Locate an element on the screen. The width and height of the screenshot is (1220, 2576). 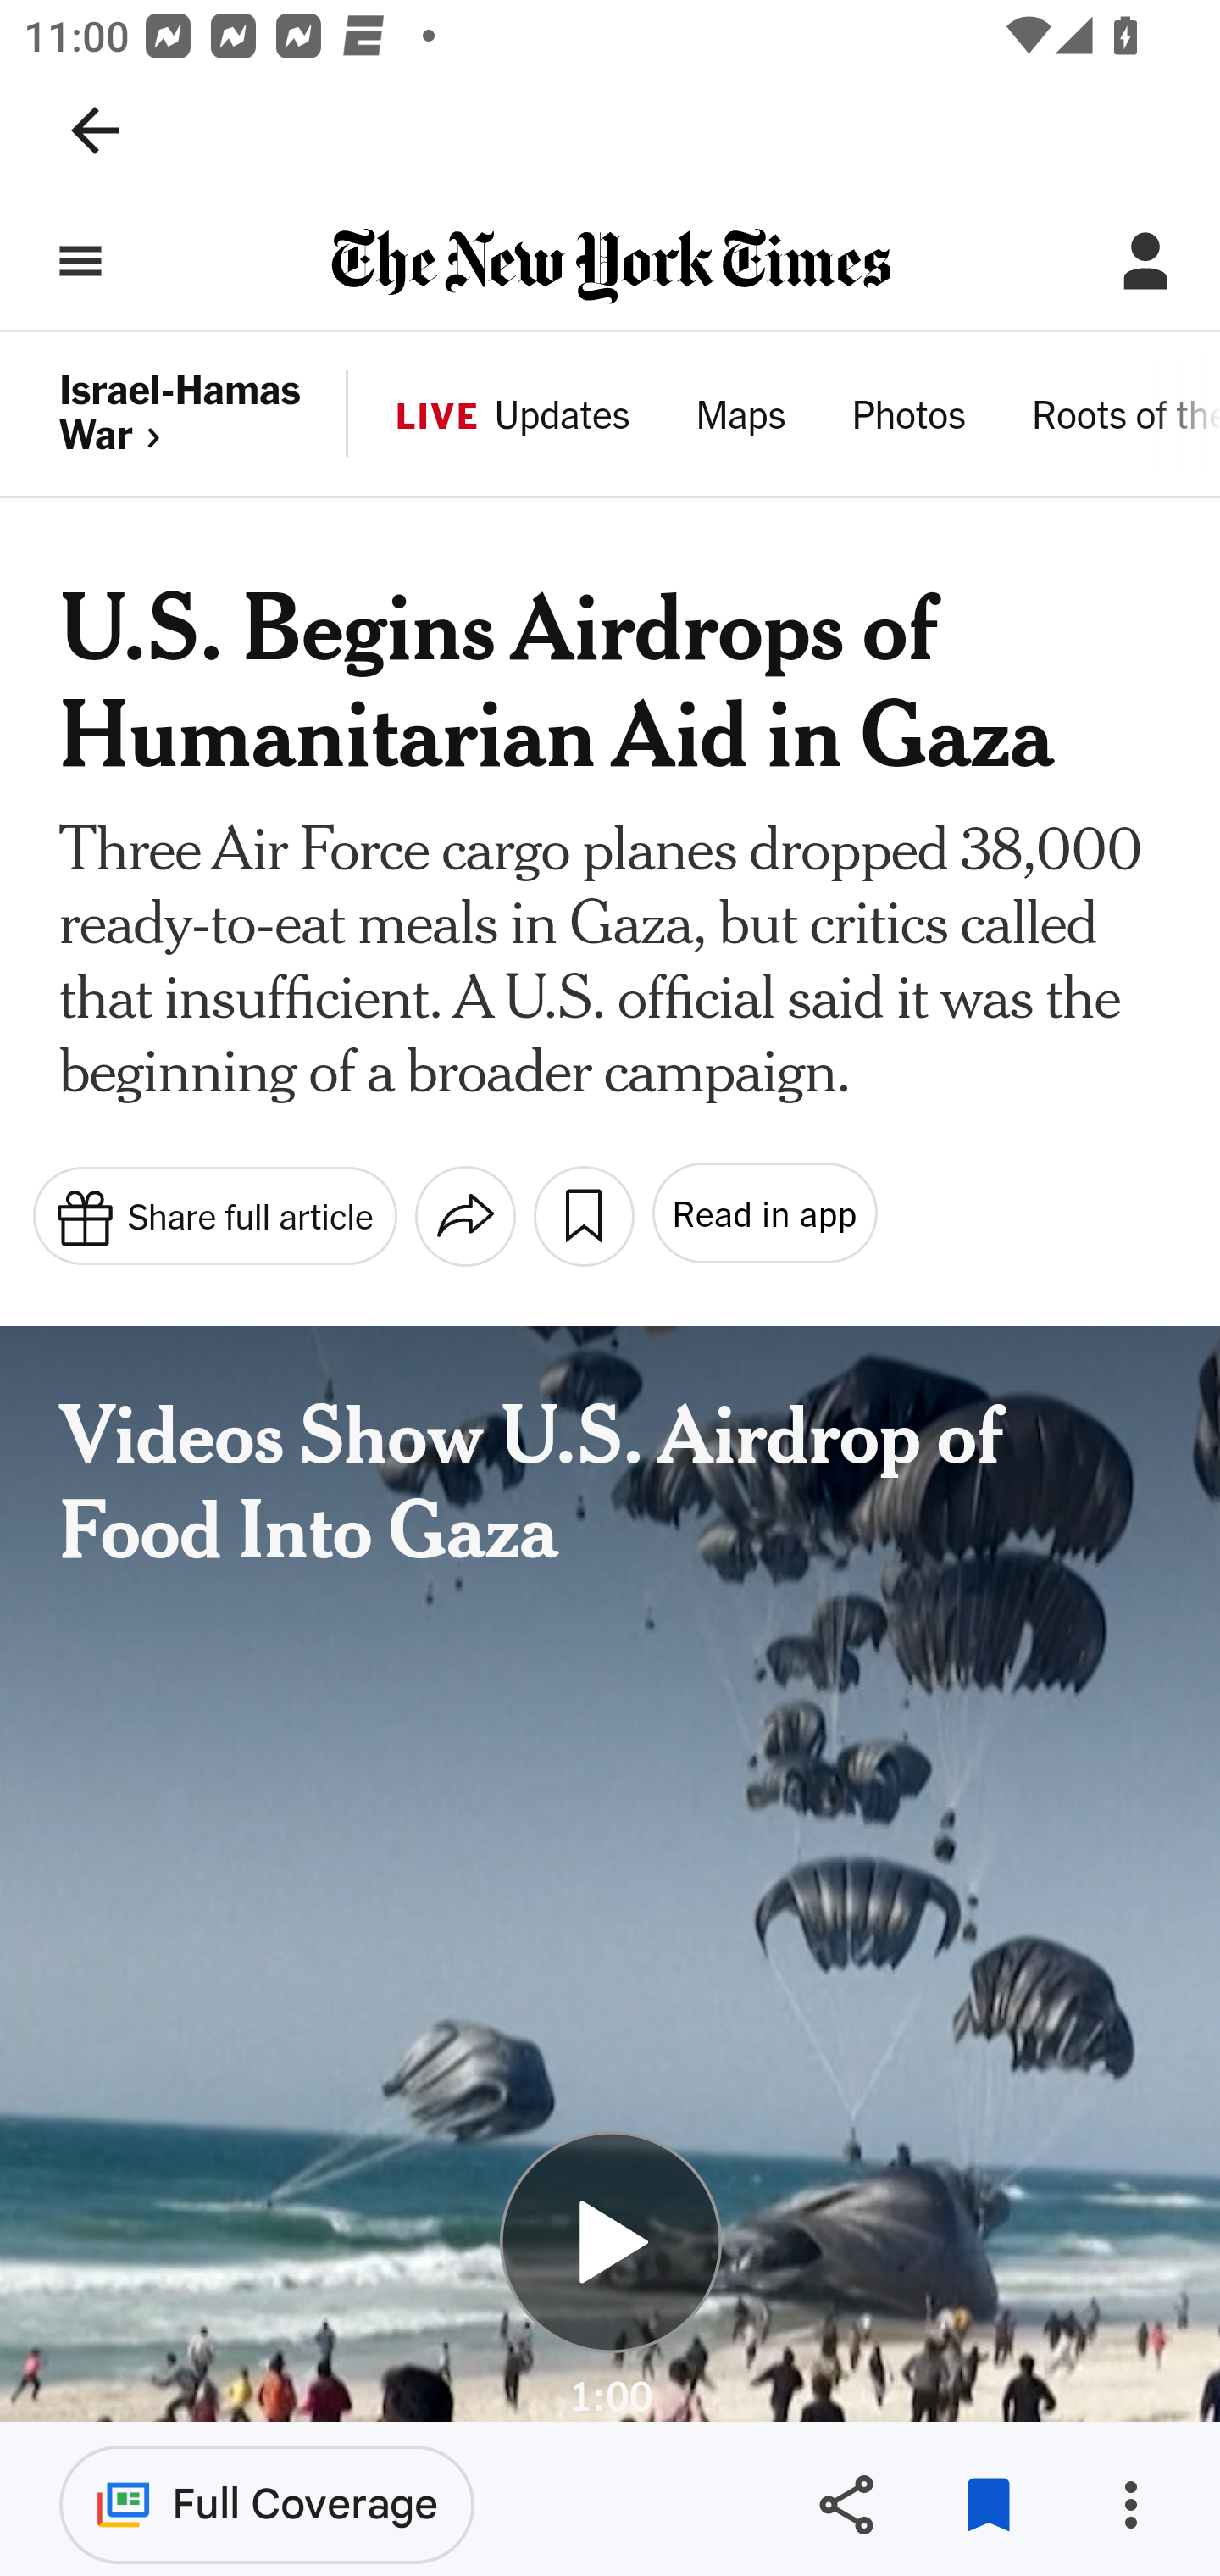
More options is located at coordinates (1130, 2505).